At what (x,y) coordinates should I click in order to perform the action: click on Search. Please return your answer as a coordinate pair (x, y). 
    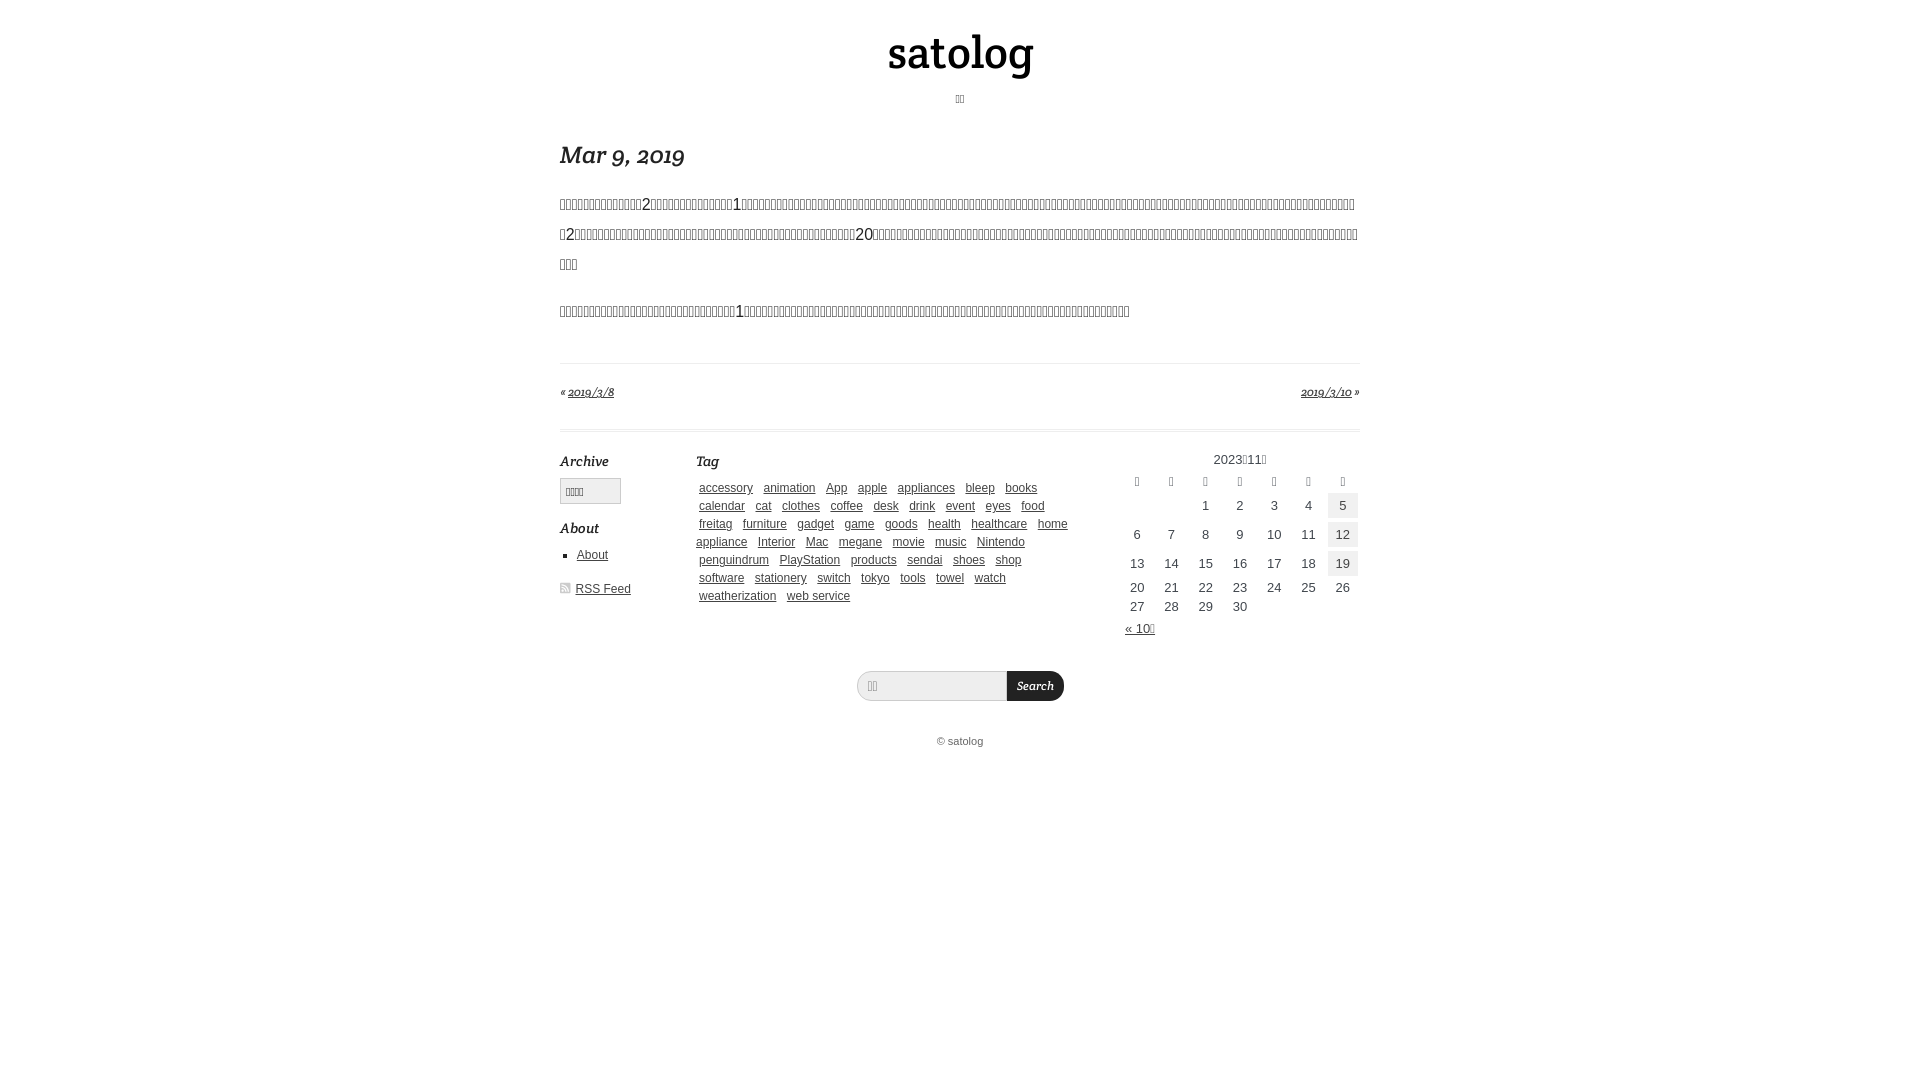
    Looking at the image, I should click on (1034, 686).